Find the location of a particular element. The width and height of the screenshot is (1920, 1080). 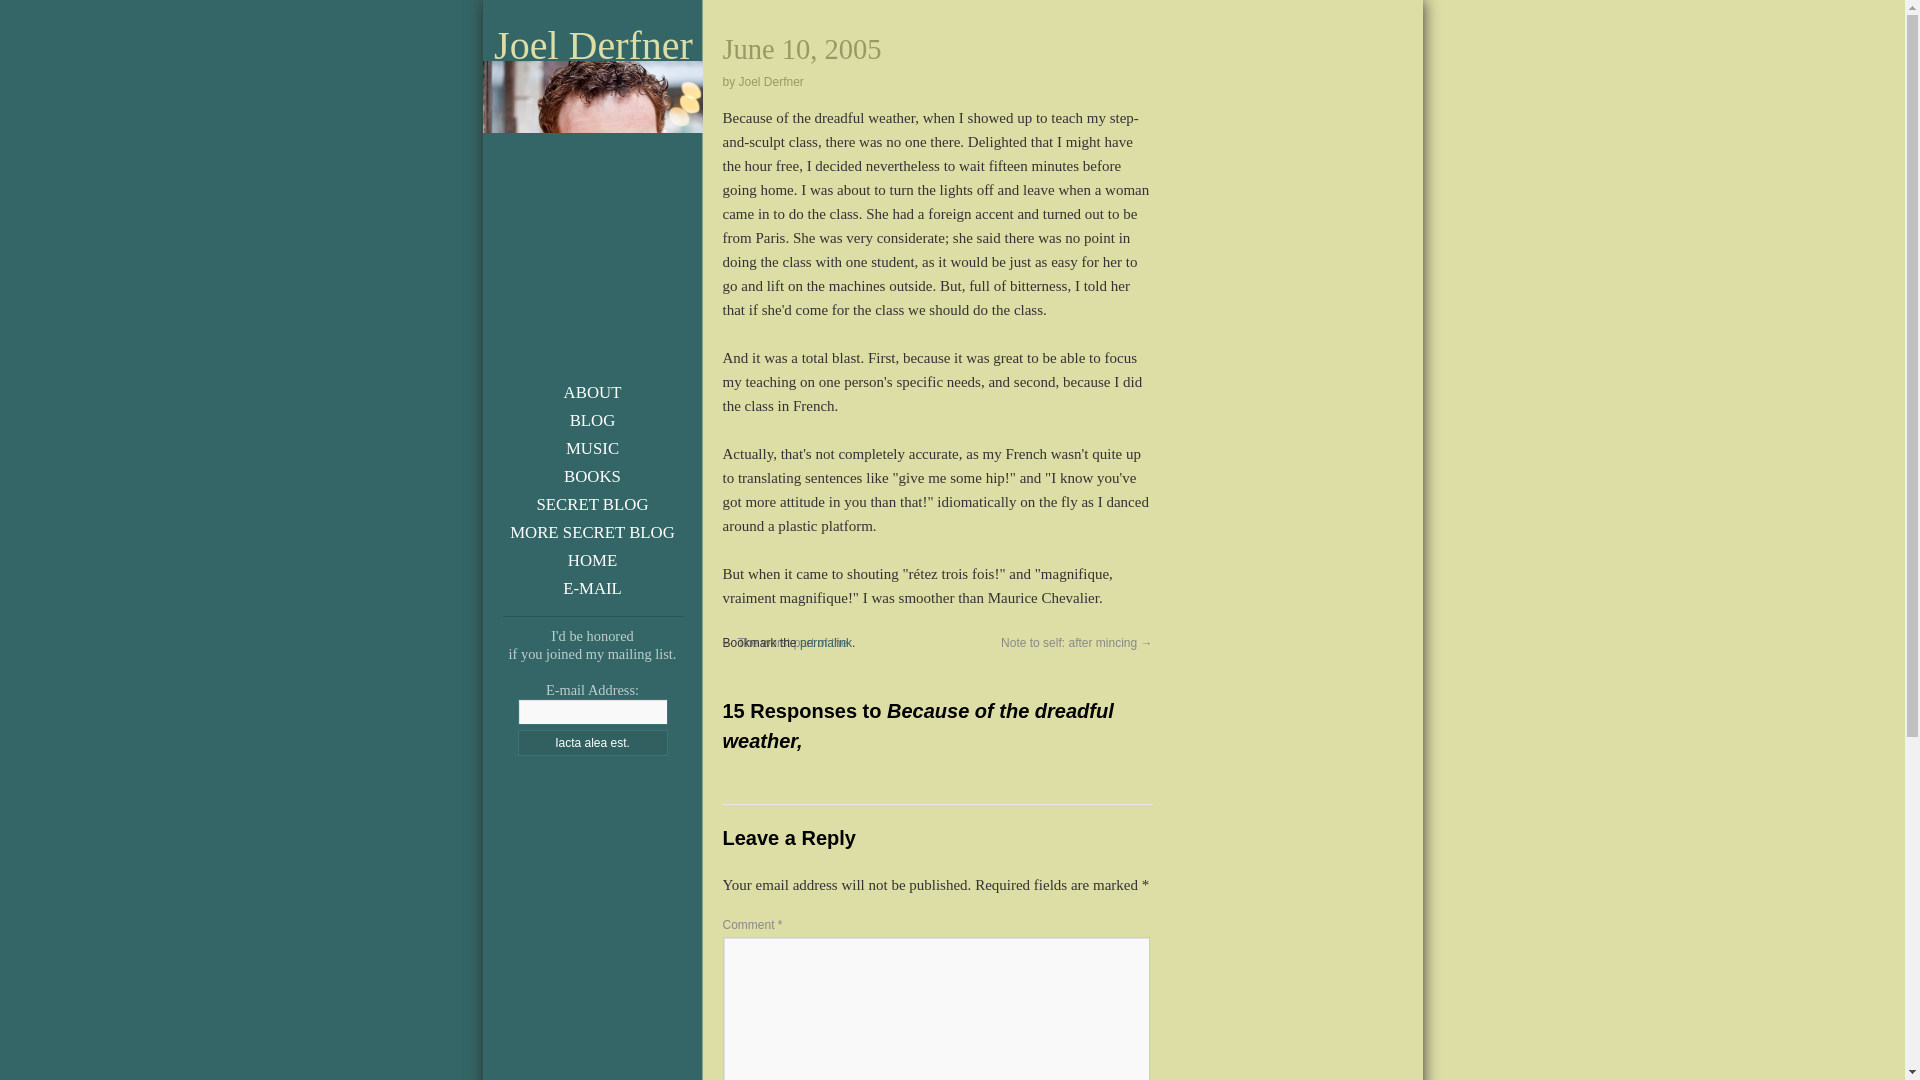

MORE SECRET BLOG is located at coordinates (592, 532).